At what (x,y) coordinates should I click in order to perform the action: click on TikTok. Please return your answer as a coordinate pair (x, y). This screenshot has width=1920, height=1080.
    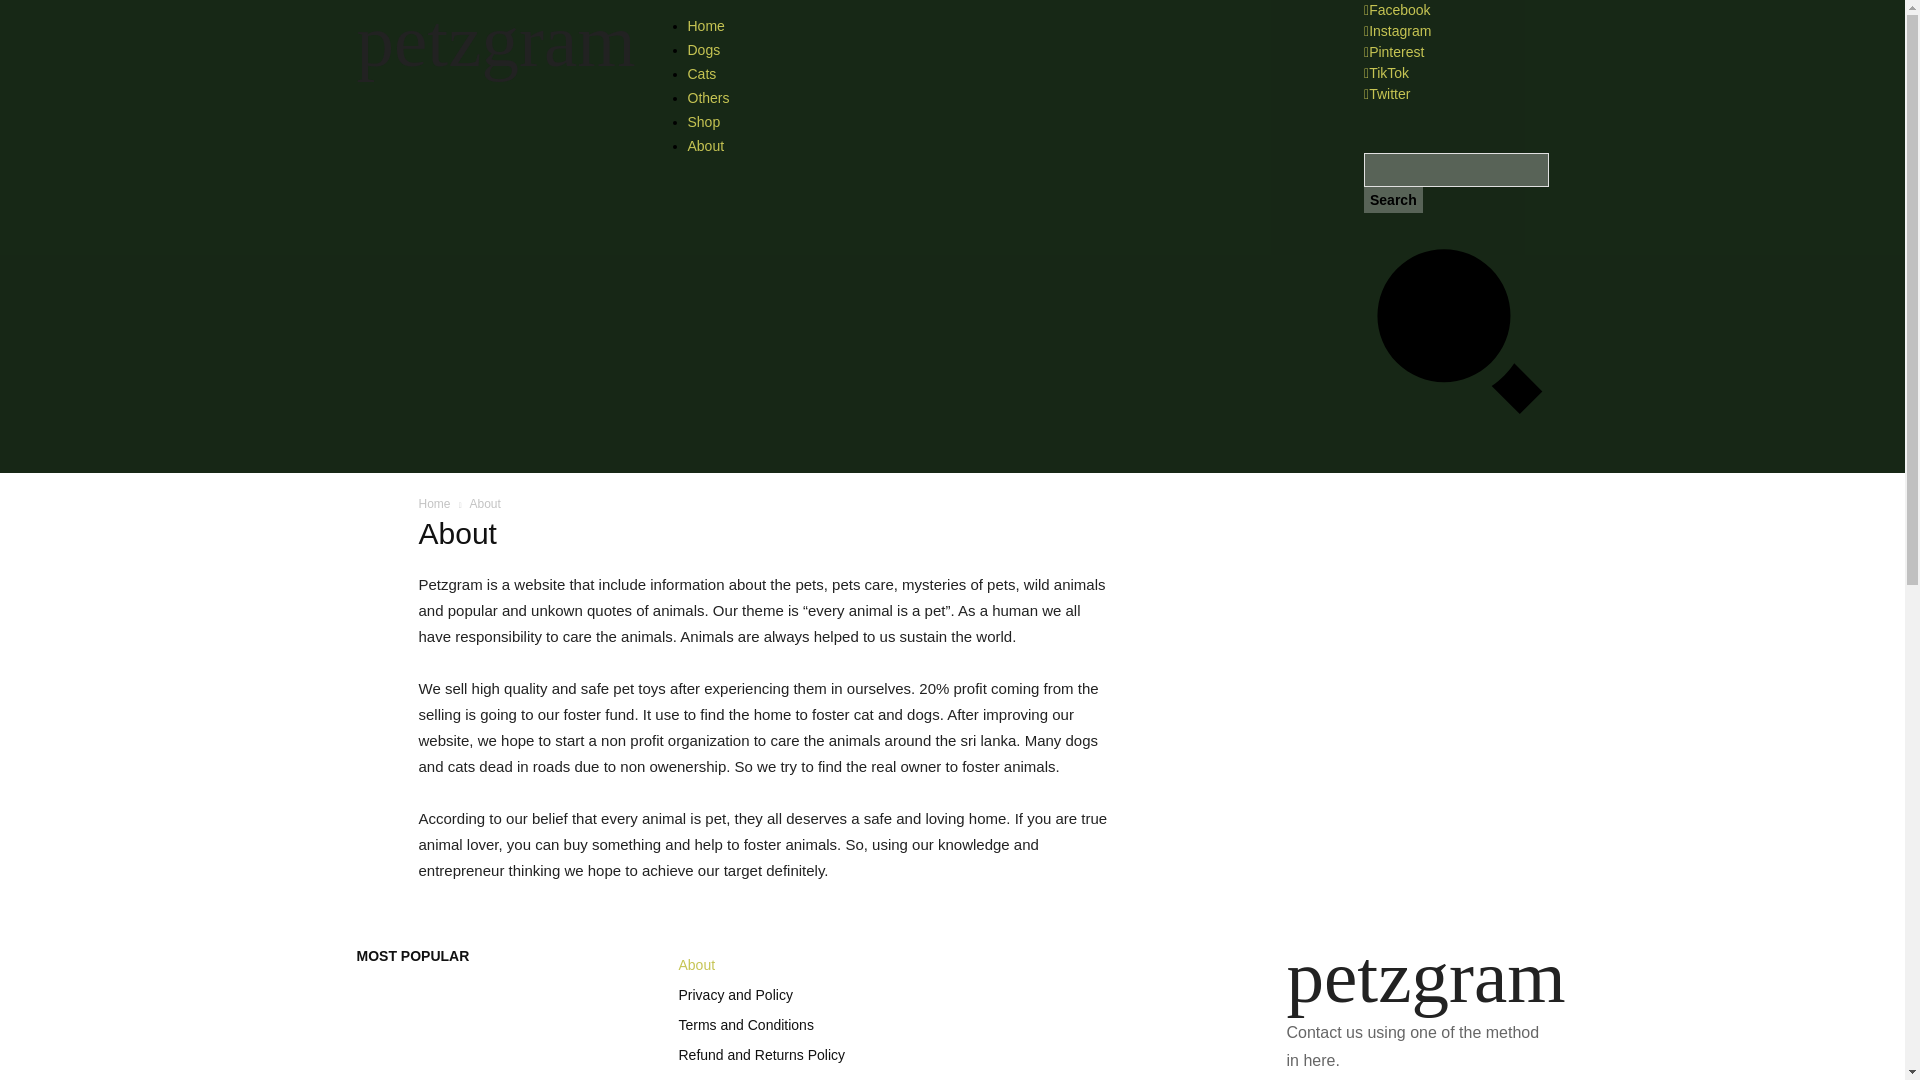
    Looking at the image, I should click on (1386, 72).